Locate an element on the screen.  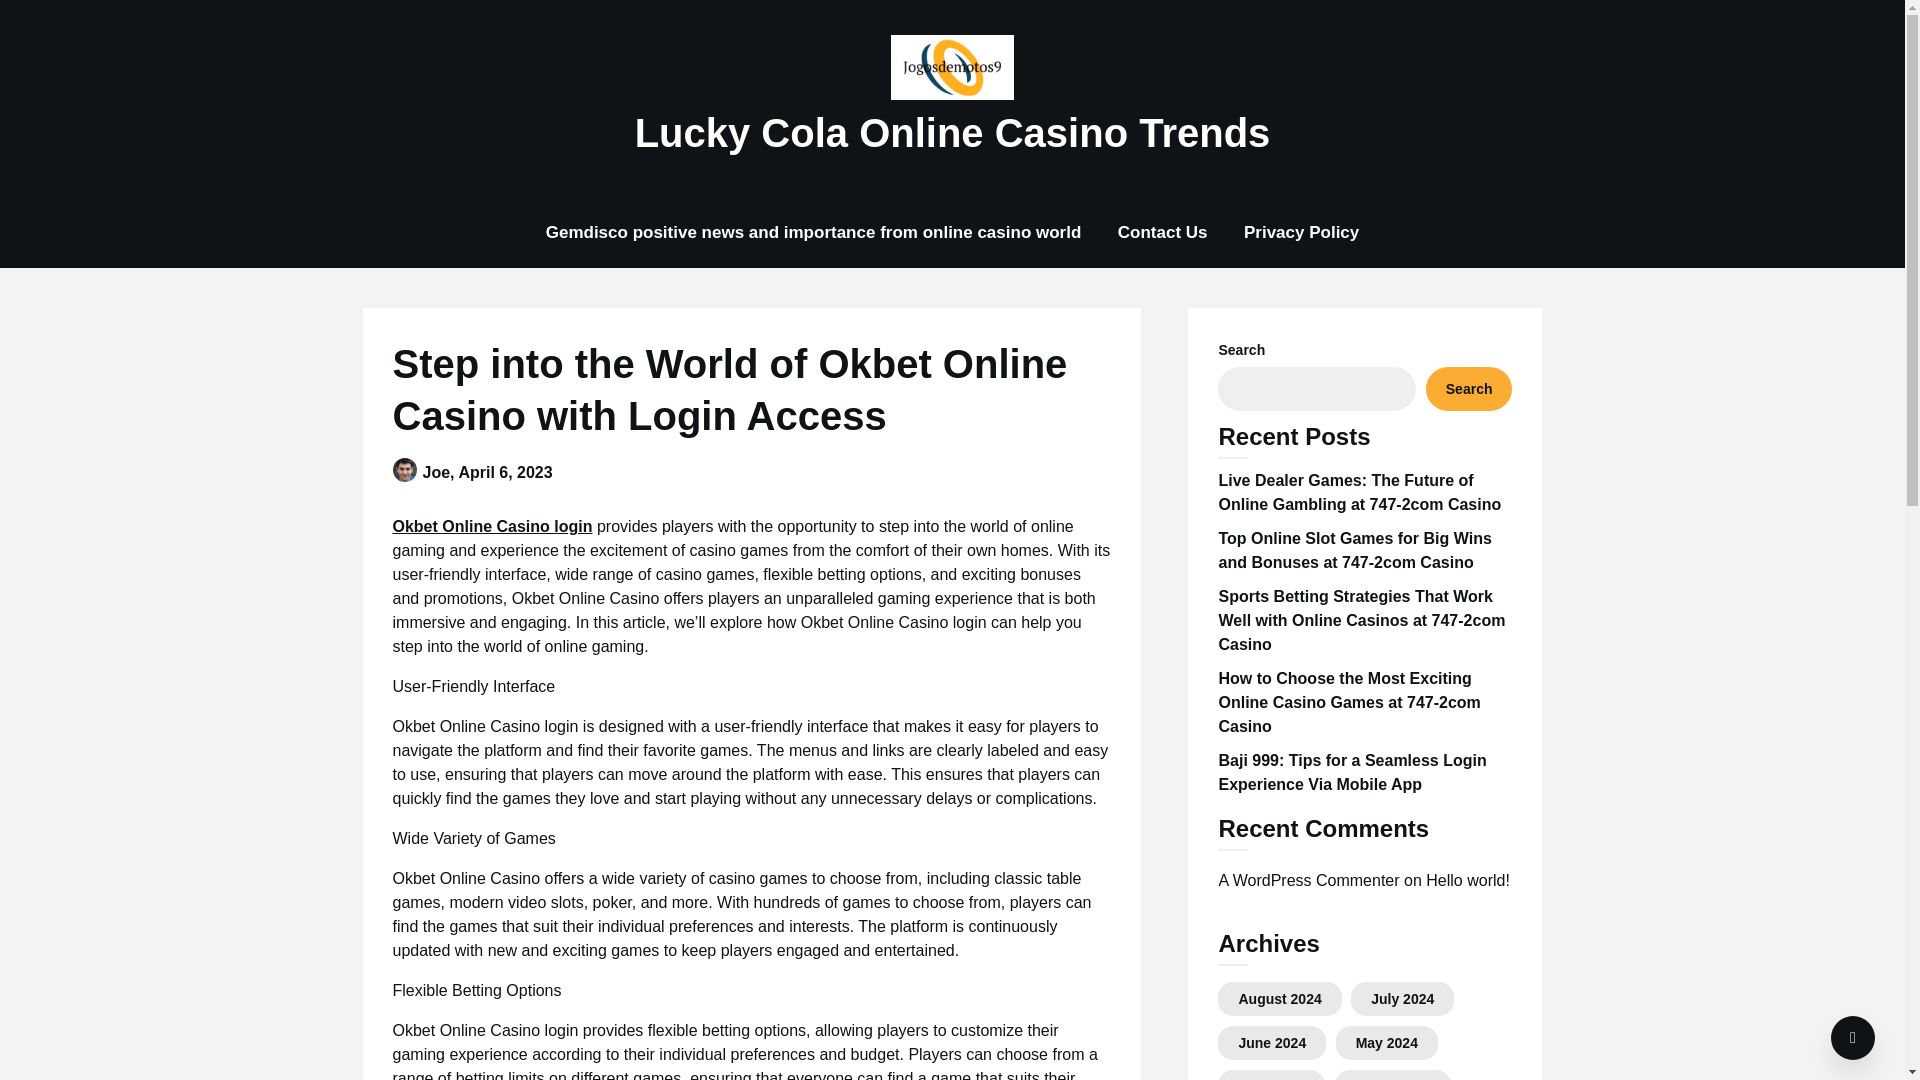
Hello world! is located at coordinates (1468, 880).